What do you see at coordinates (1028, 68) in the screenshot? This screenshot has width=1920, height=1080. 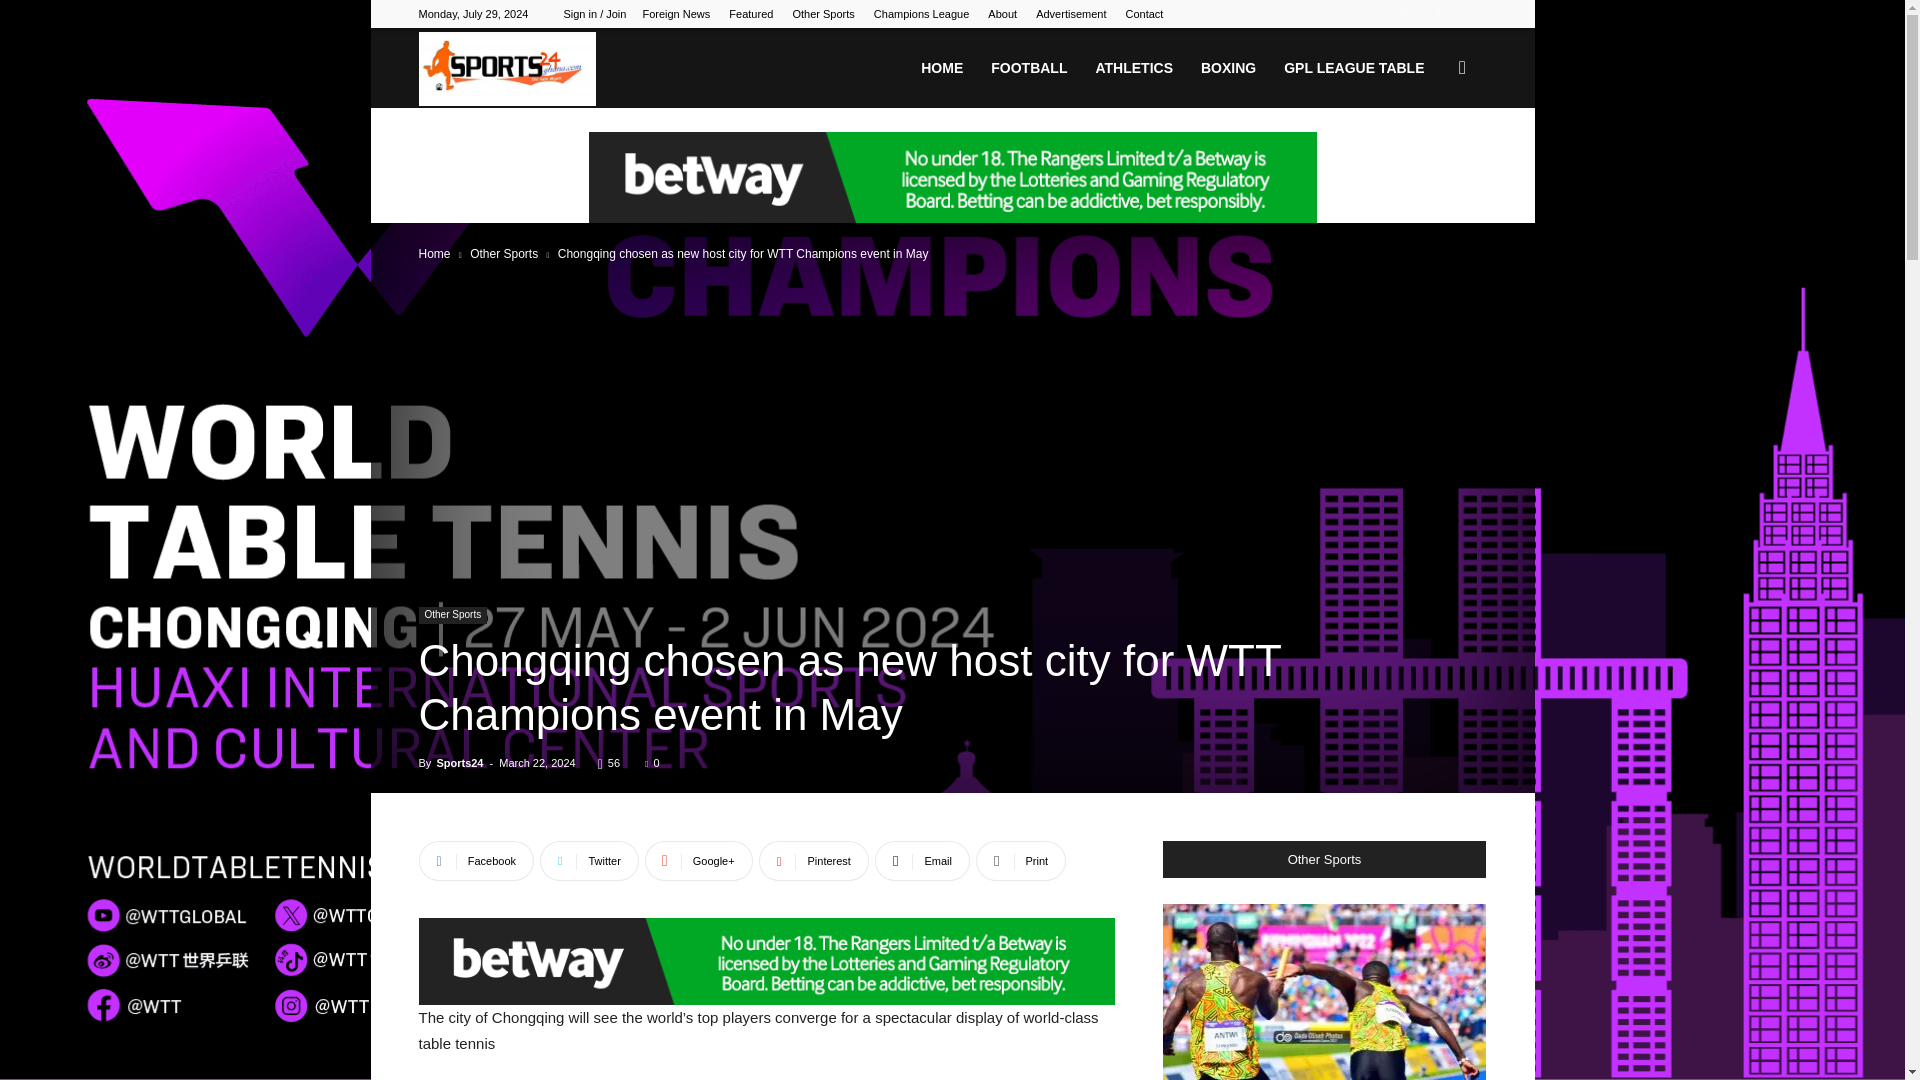 I see `FOOTBALL` at bounding box center [1028, 68].